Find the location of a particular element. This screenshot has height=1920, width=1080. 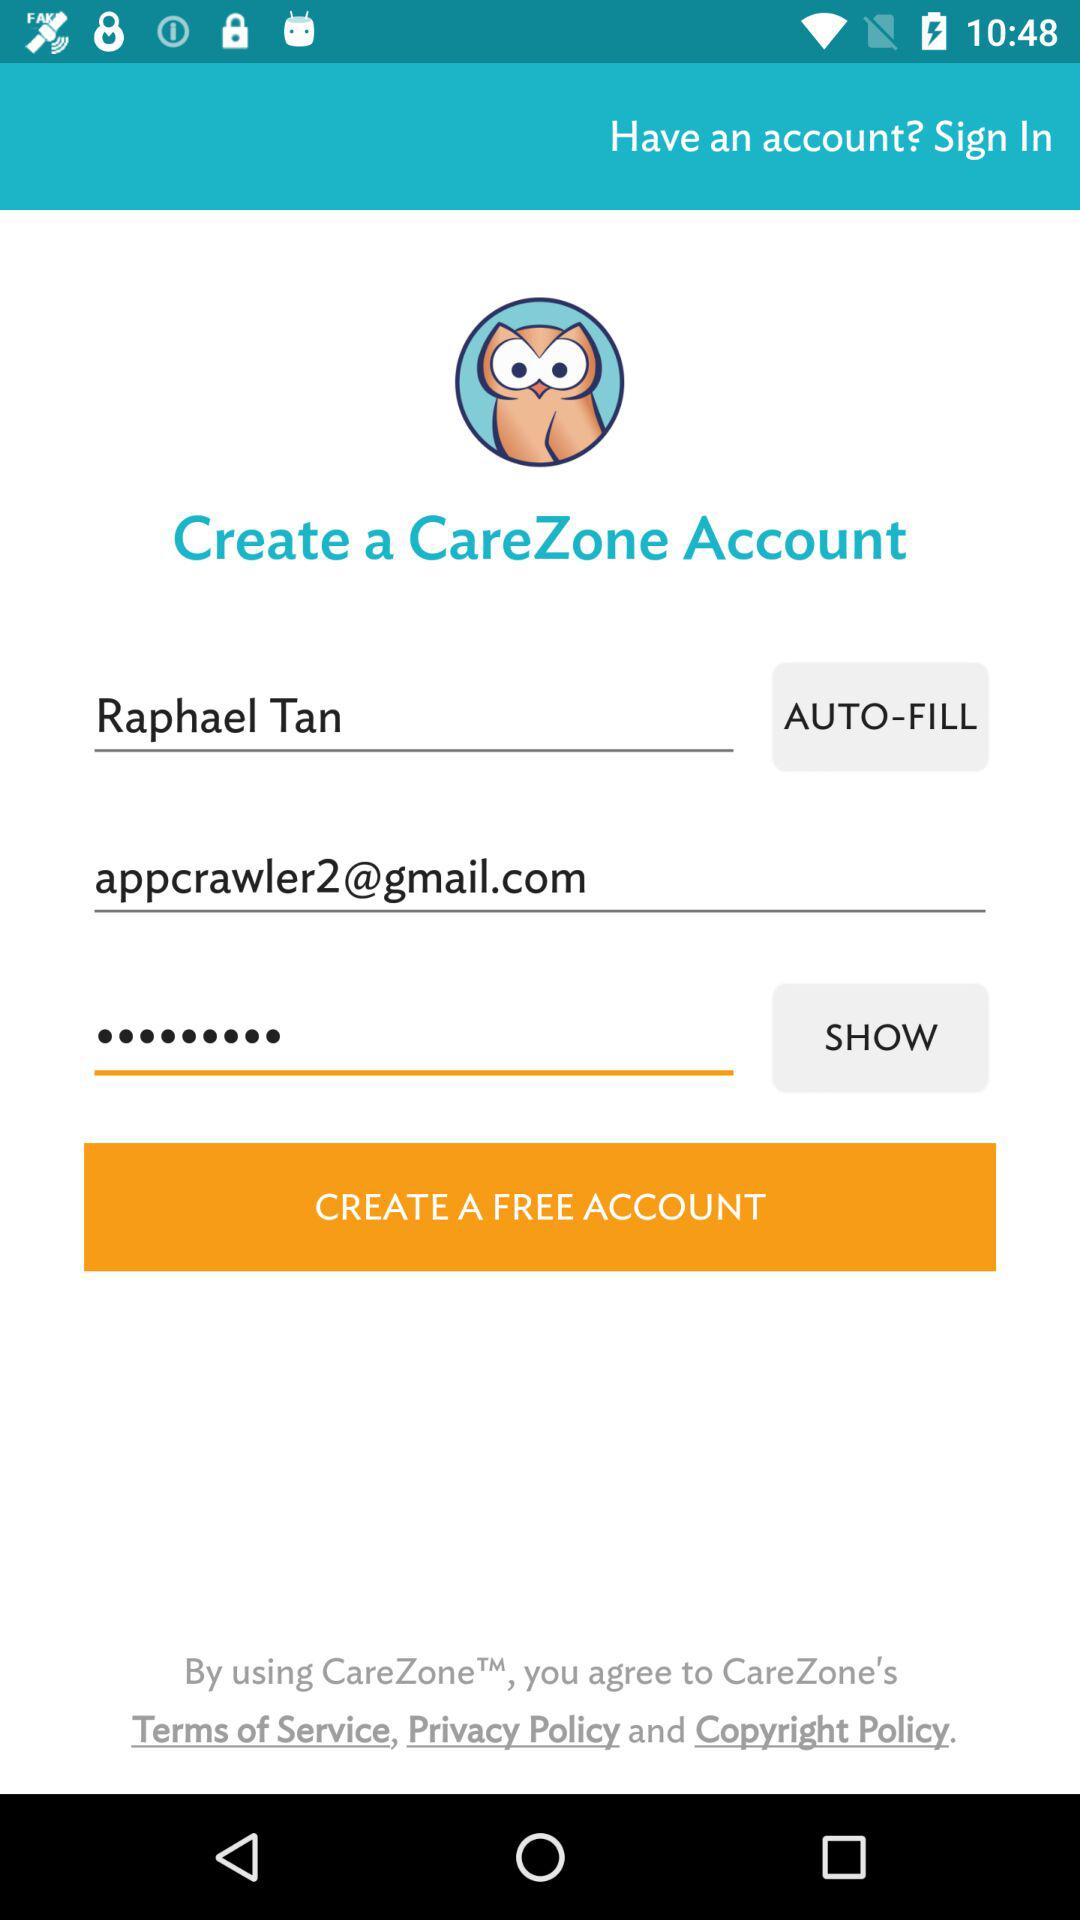

scroll to the auto-fill item is located at coordinates (880, 716).